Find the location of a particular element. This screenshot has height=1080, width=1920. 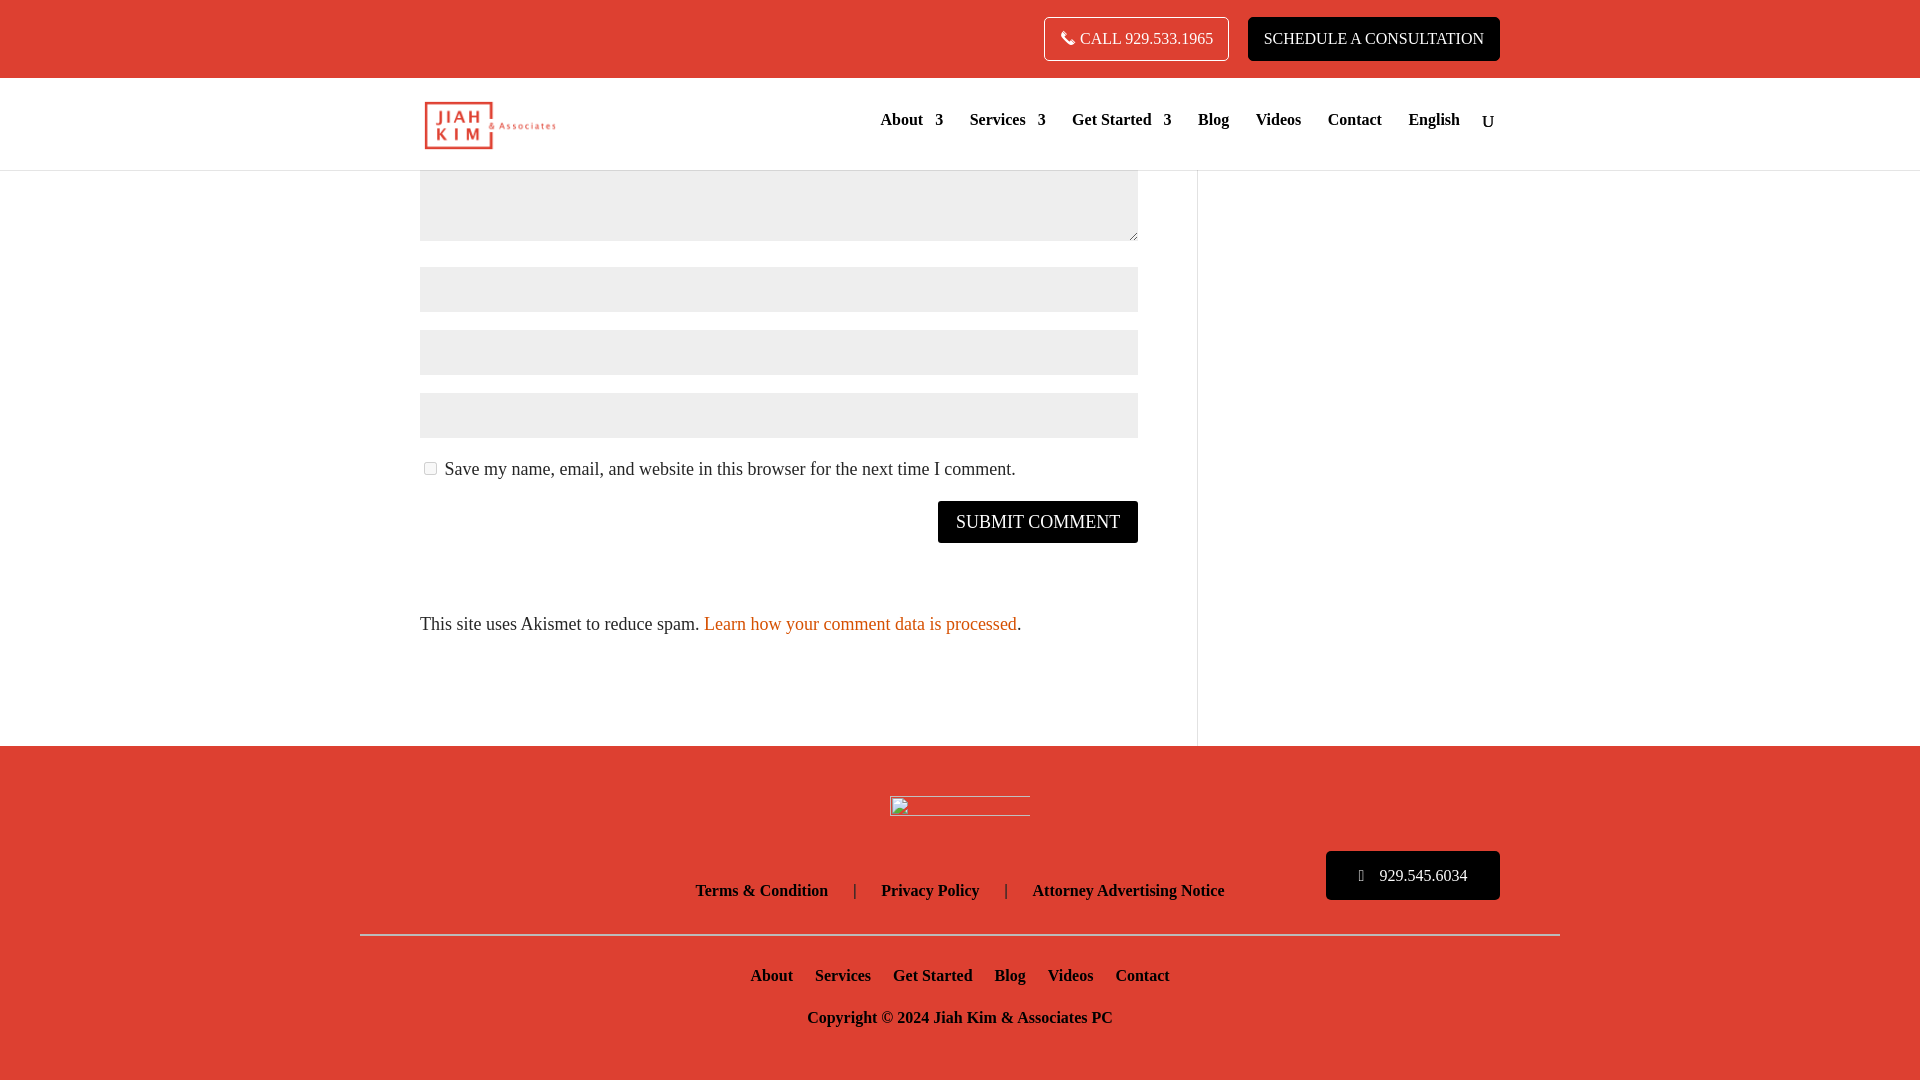

logo-2 is located at coordinates (960, 820).